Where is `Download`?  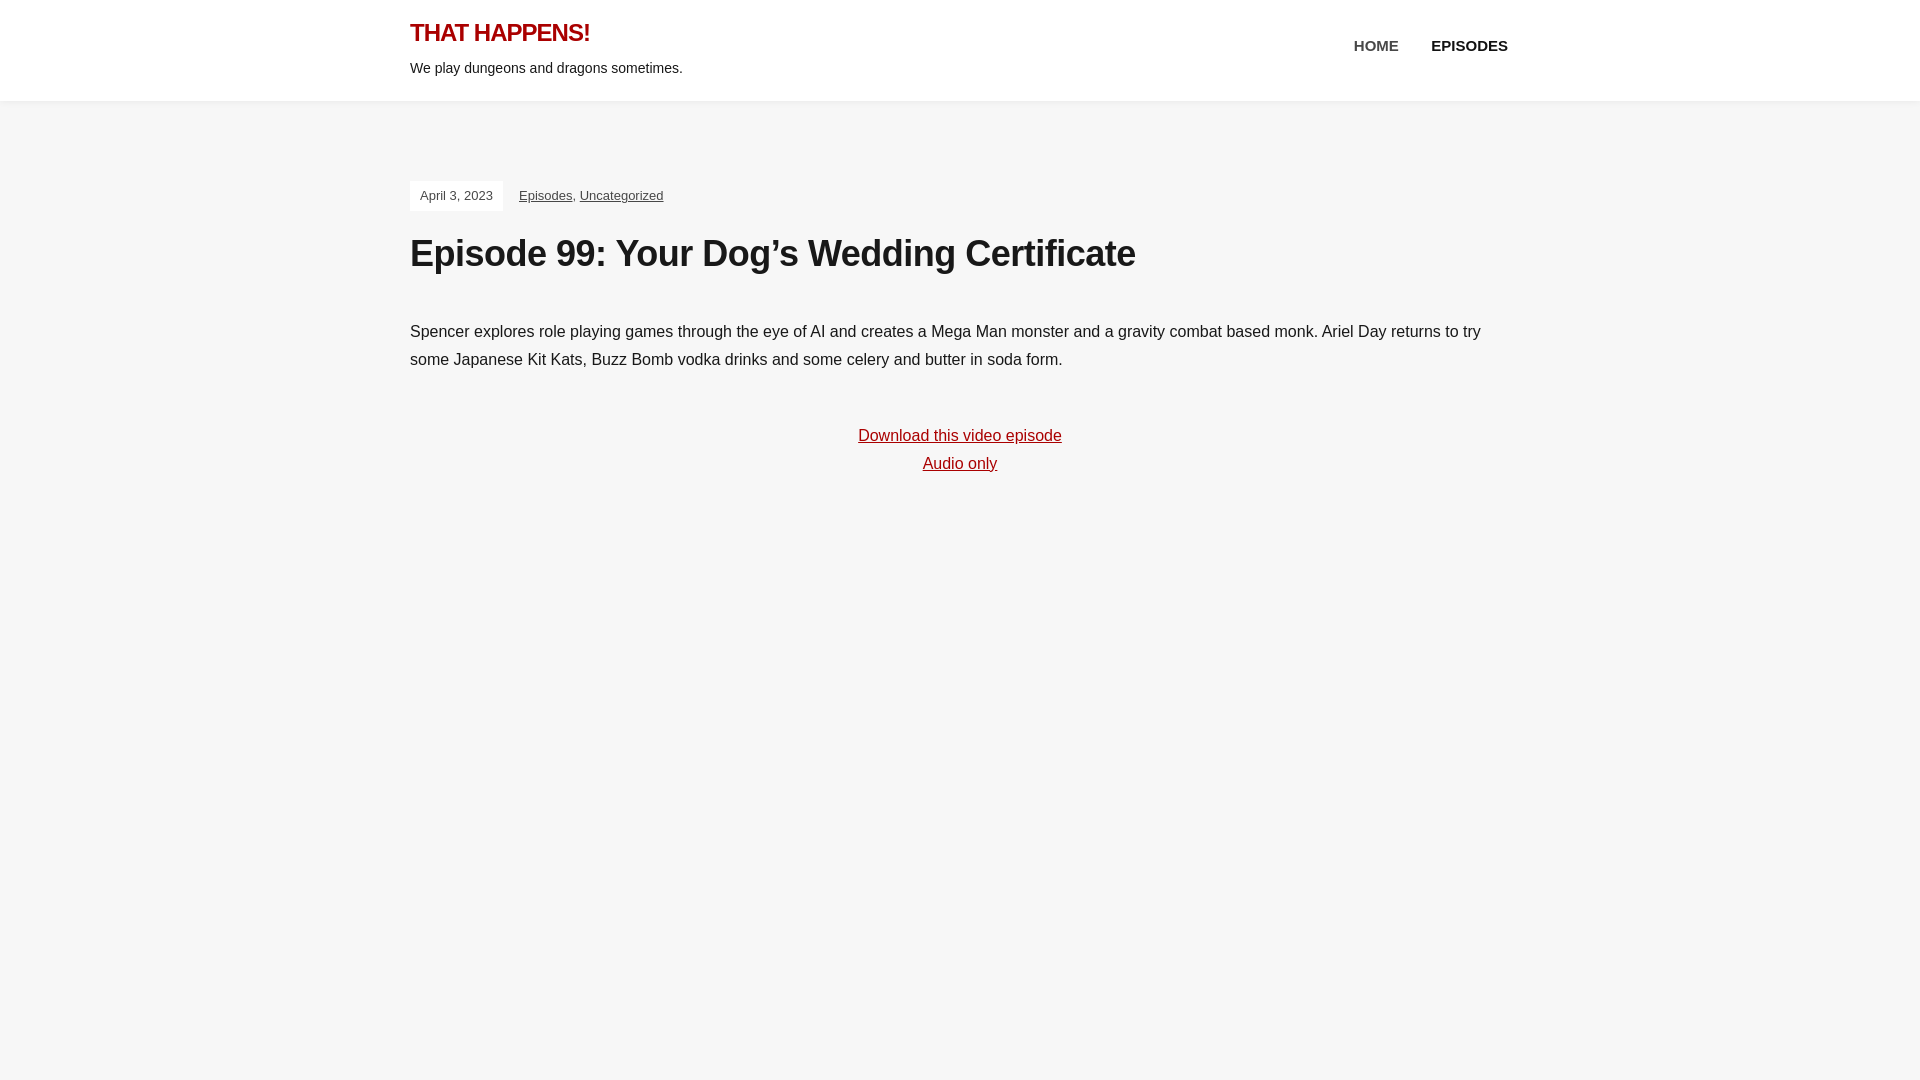
Download is located at coordinates (960, 434).